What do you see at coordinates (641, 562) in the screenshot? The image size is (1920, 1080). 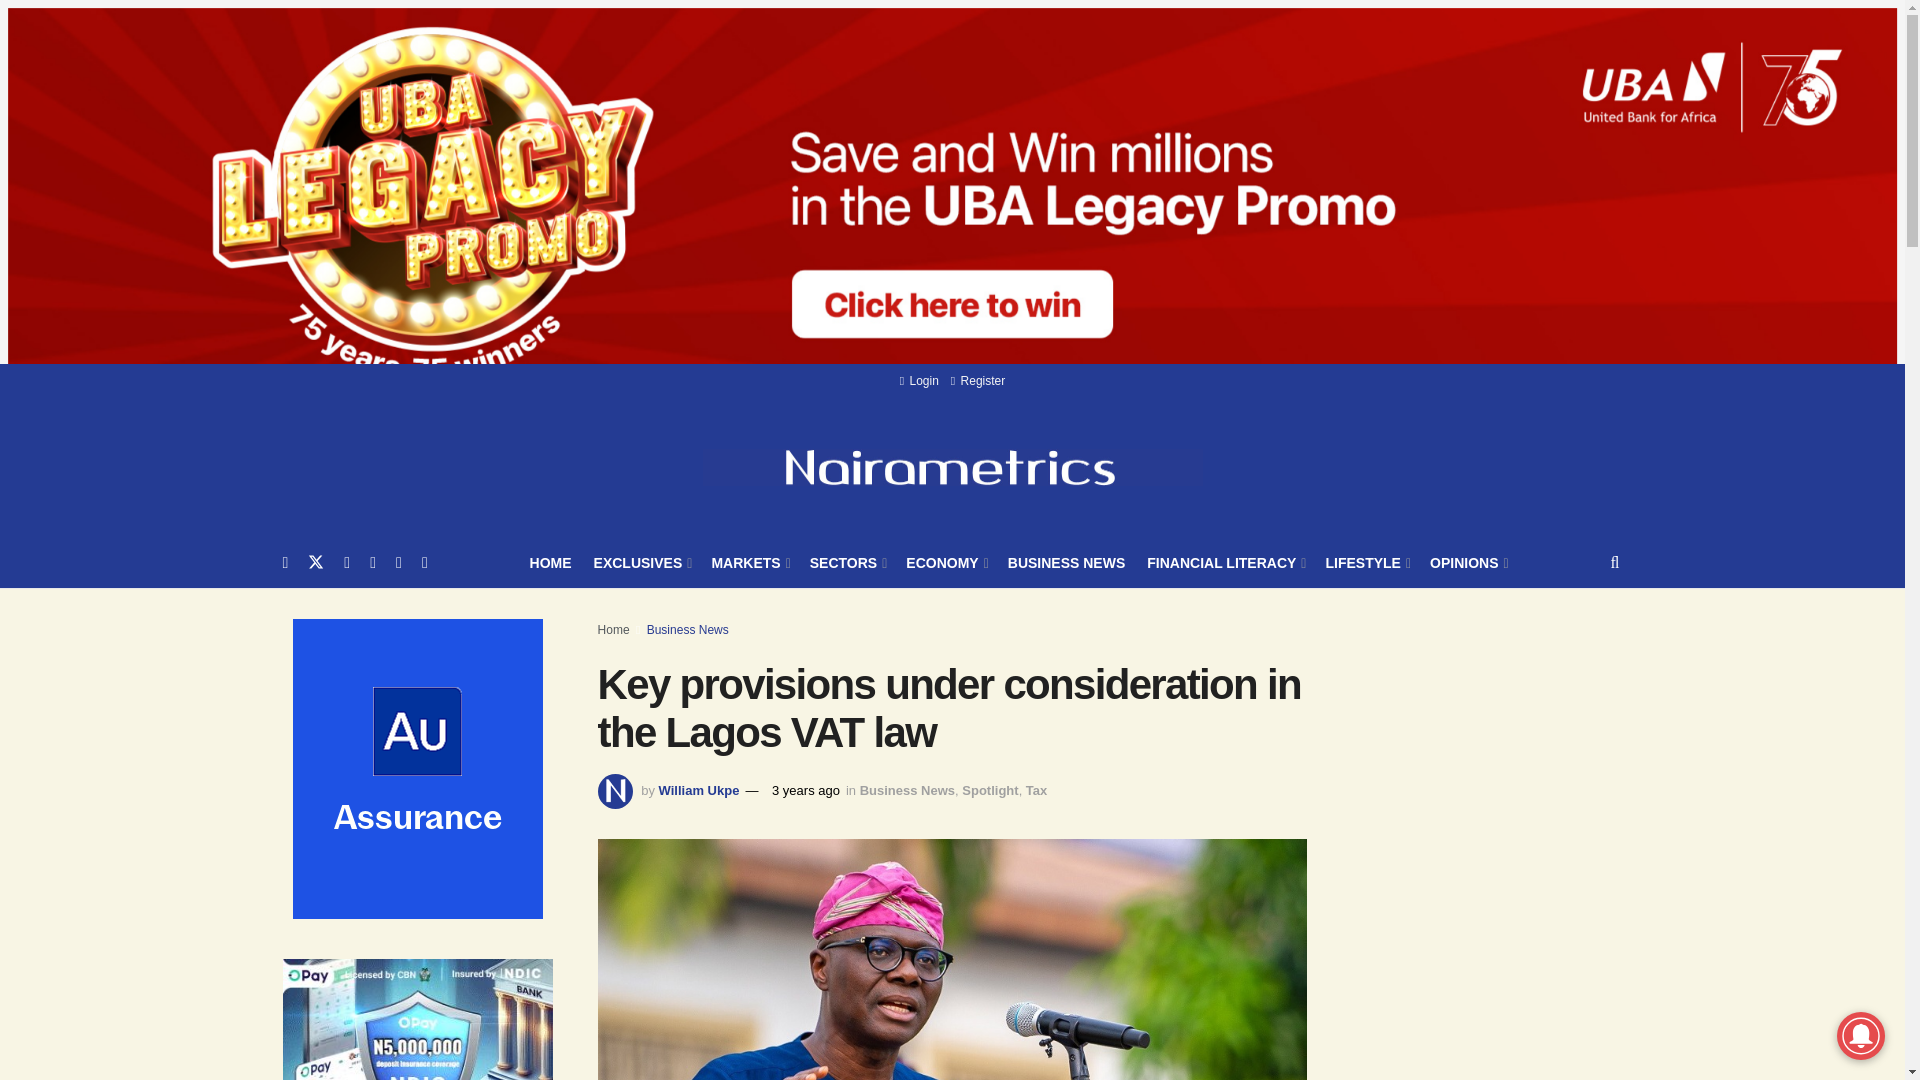 I see `EXCLUSIVES` at bounding box center [641, 562].